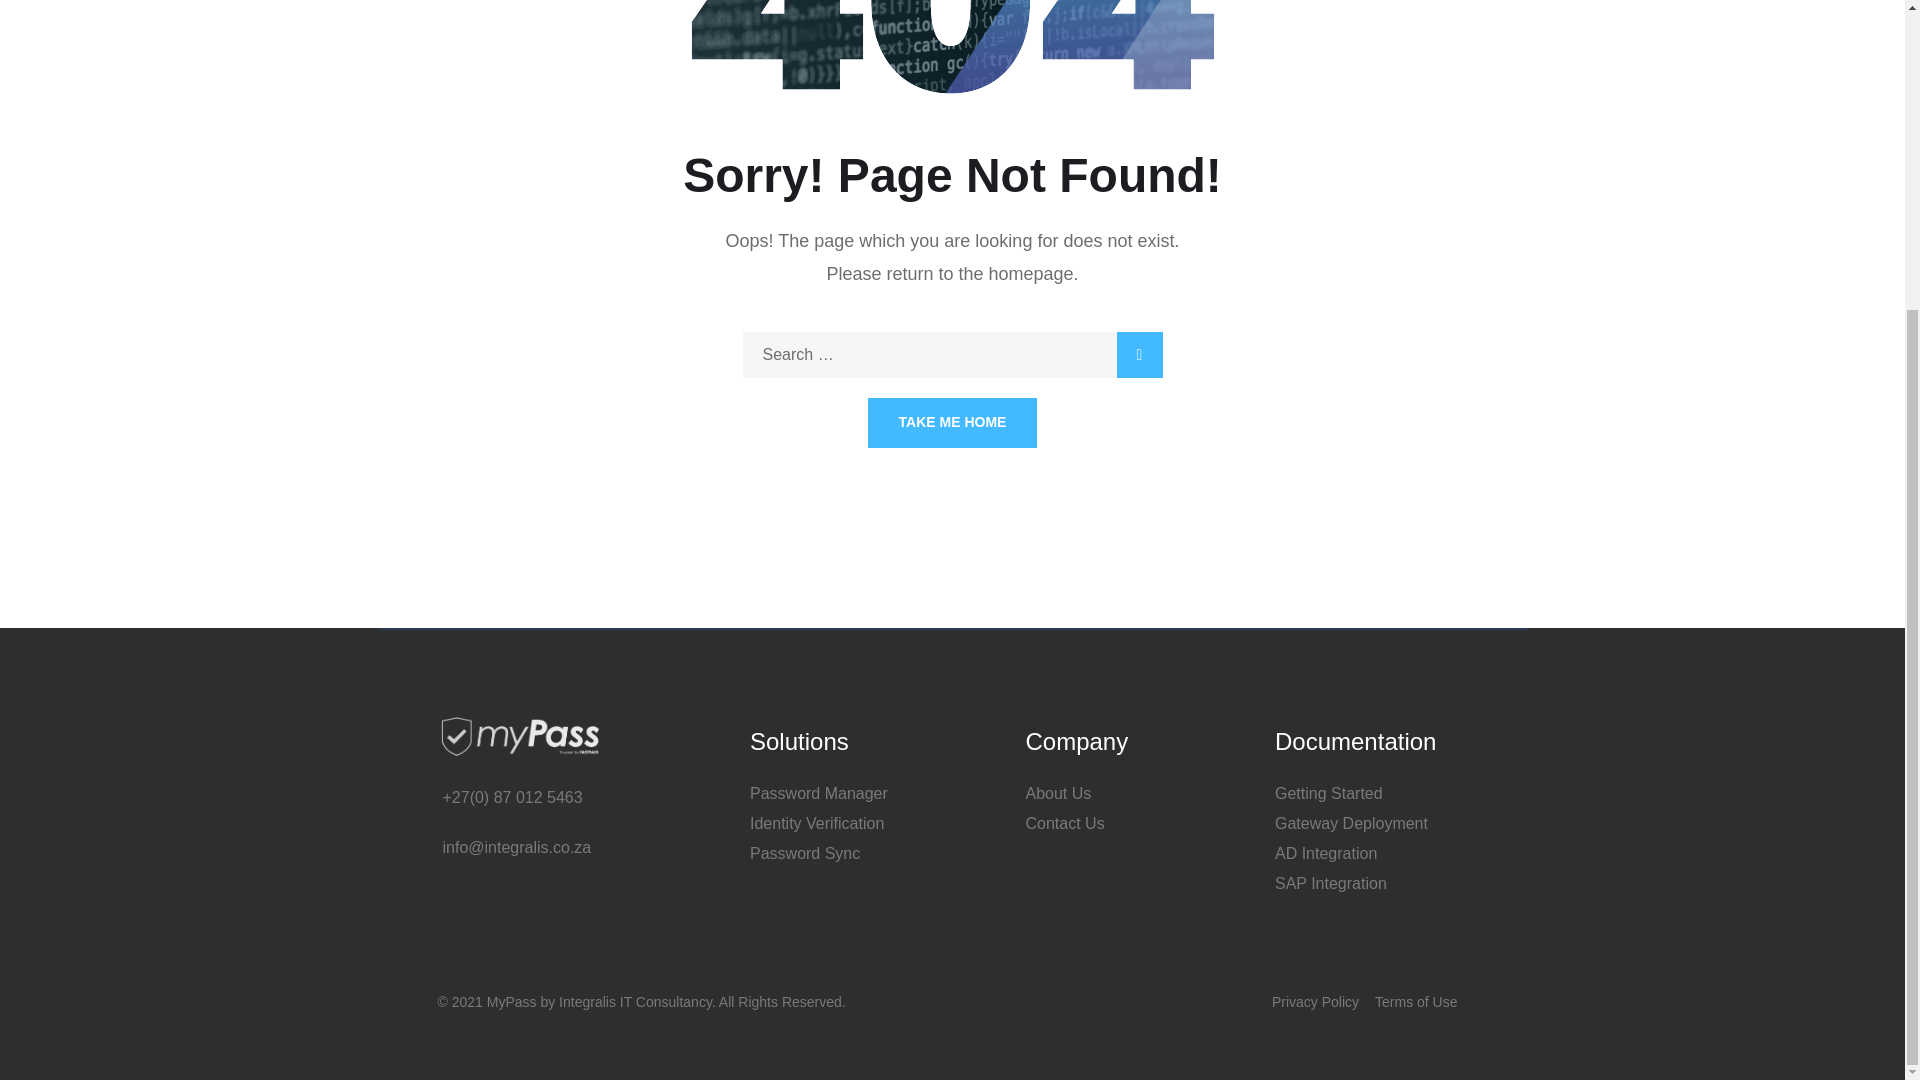 This screenshot has width=1920, height=1080. Describe the element at coordinates (1393, 884) in the screenshot. I see `SAP Integration` at that location.